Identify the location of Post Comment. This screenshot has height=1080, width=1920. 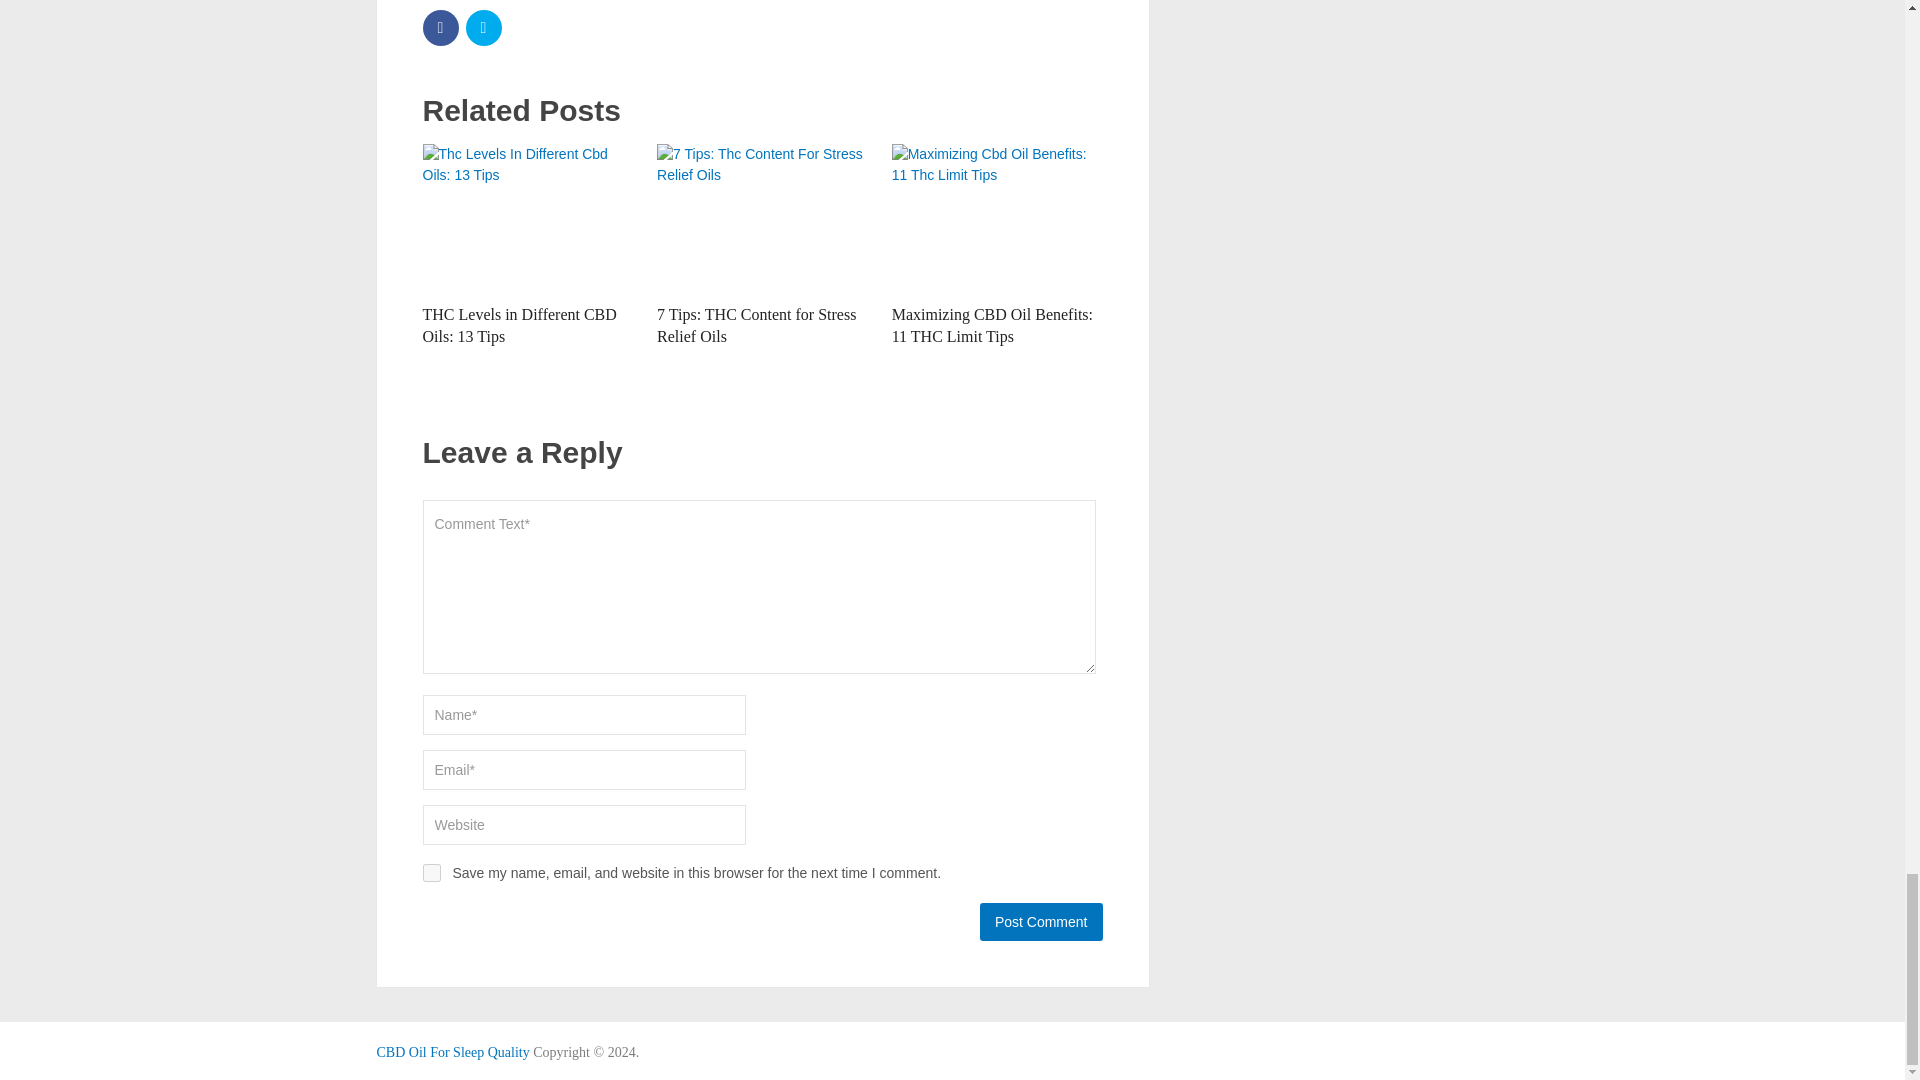
(1040, 921).